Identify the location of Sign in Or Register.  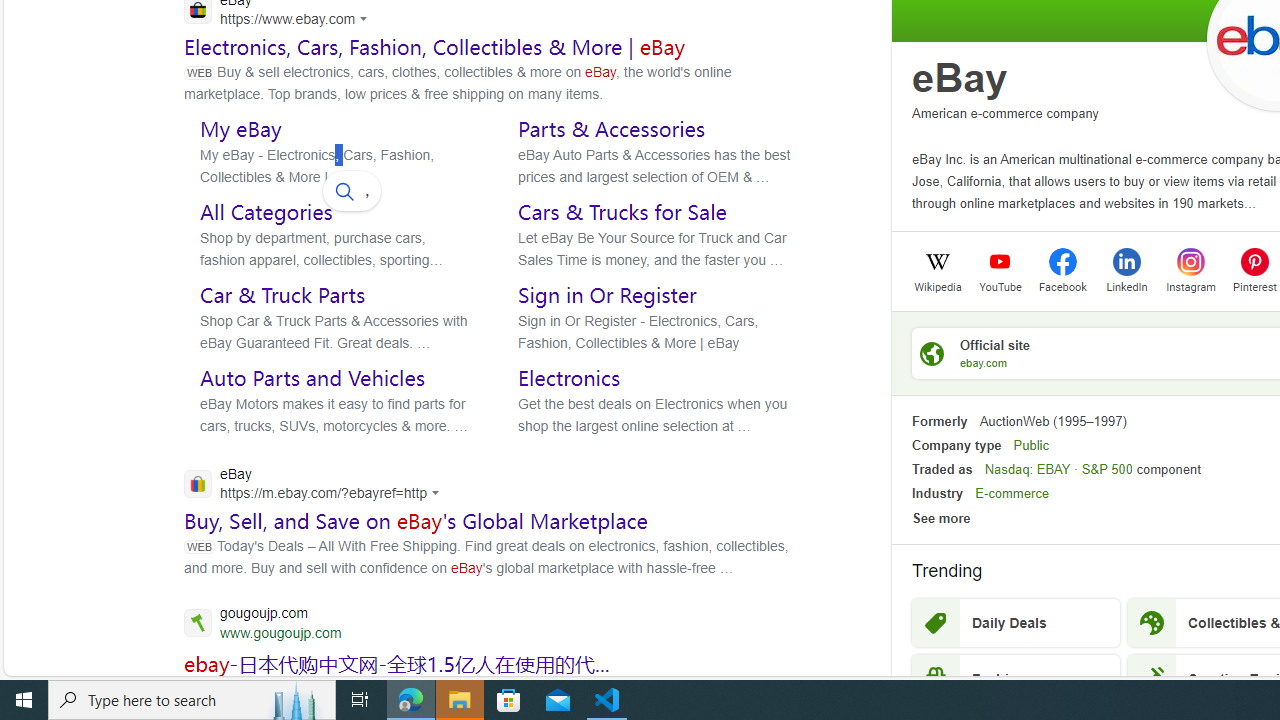
(608, 295).